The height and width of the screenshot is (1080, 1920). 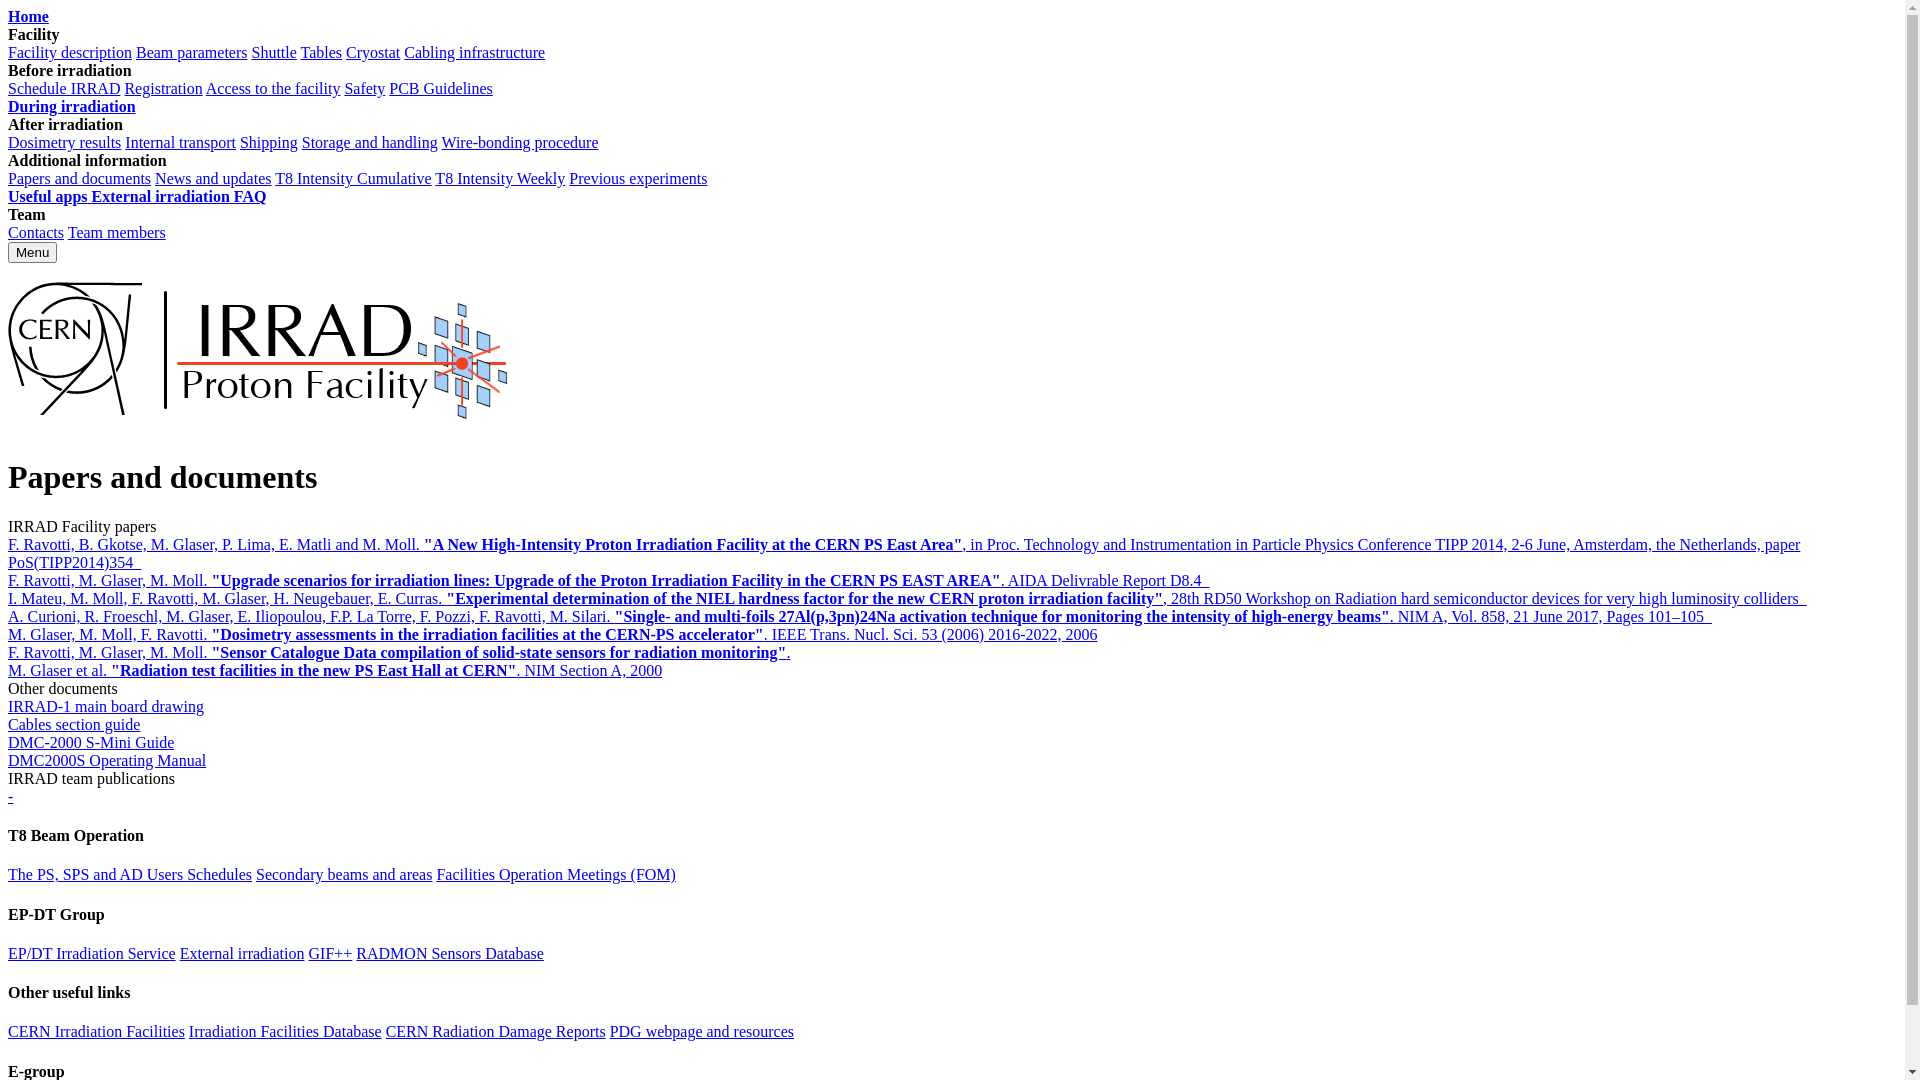 What do you see at coordinates (180, 142) in the screenshot?
I see `Internal transport` at bounding box center [180, 142].